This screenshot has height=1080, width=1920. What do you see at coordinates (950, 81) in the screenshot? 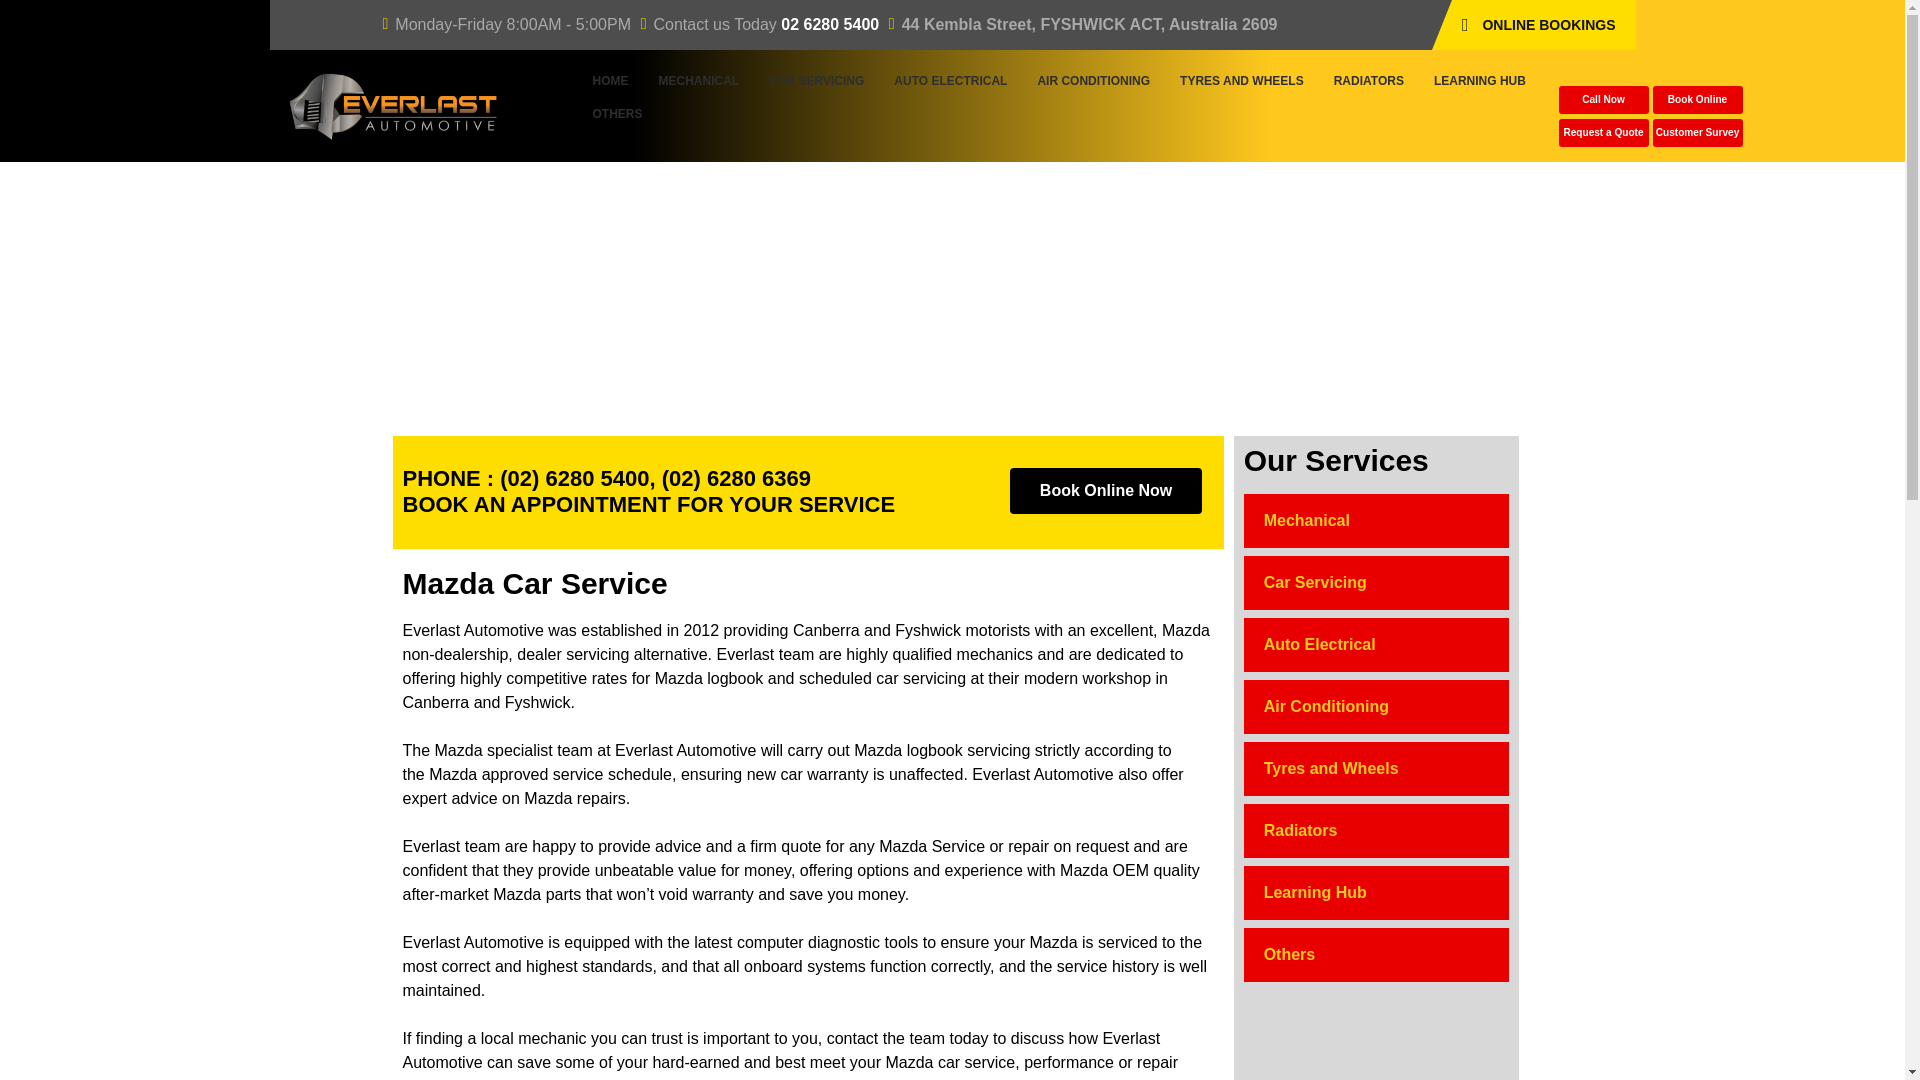
I see `AUTO ELECTRICAL` at bounding box center [950, 81].